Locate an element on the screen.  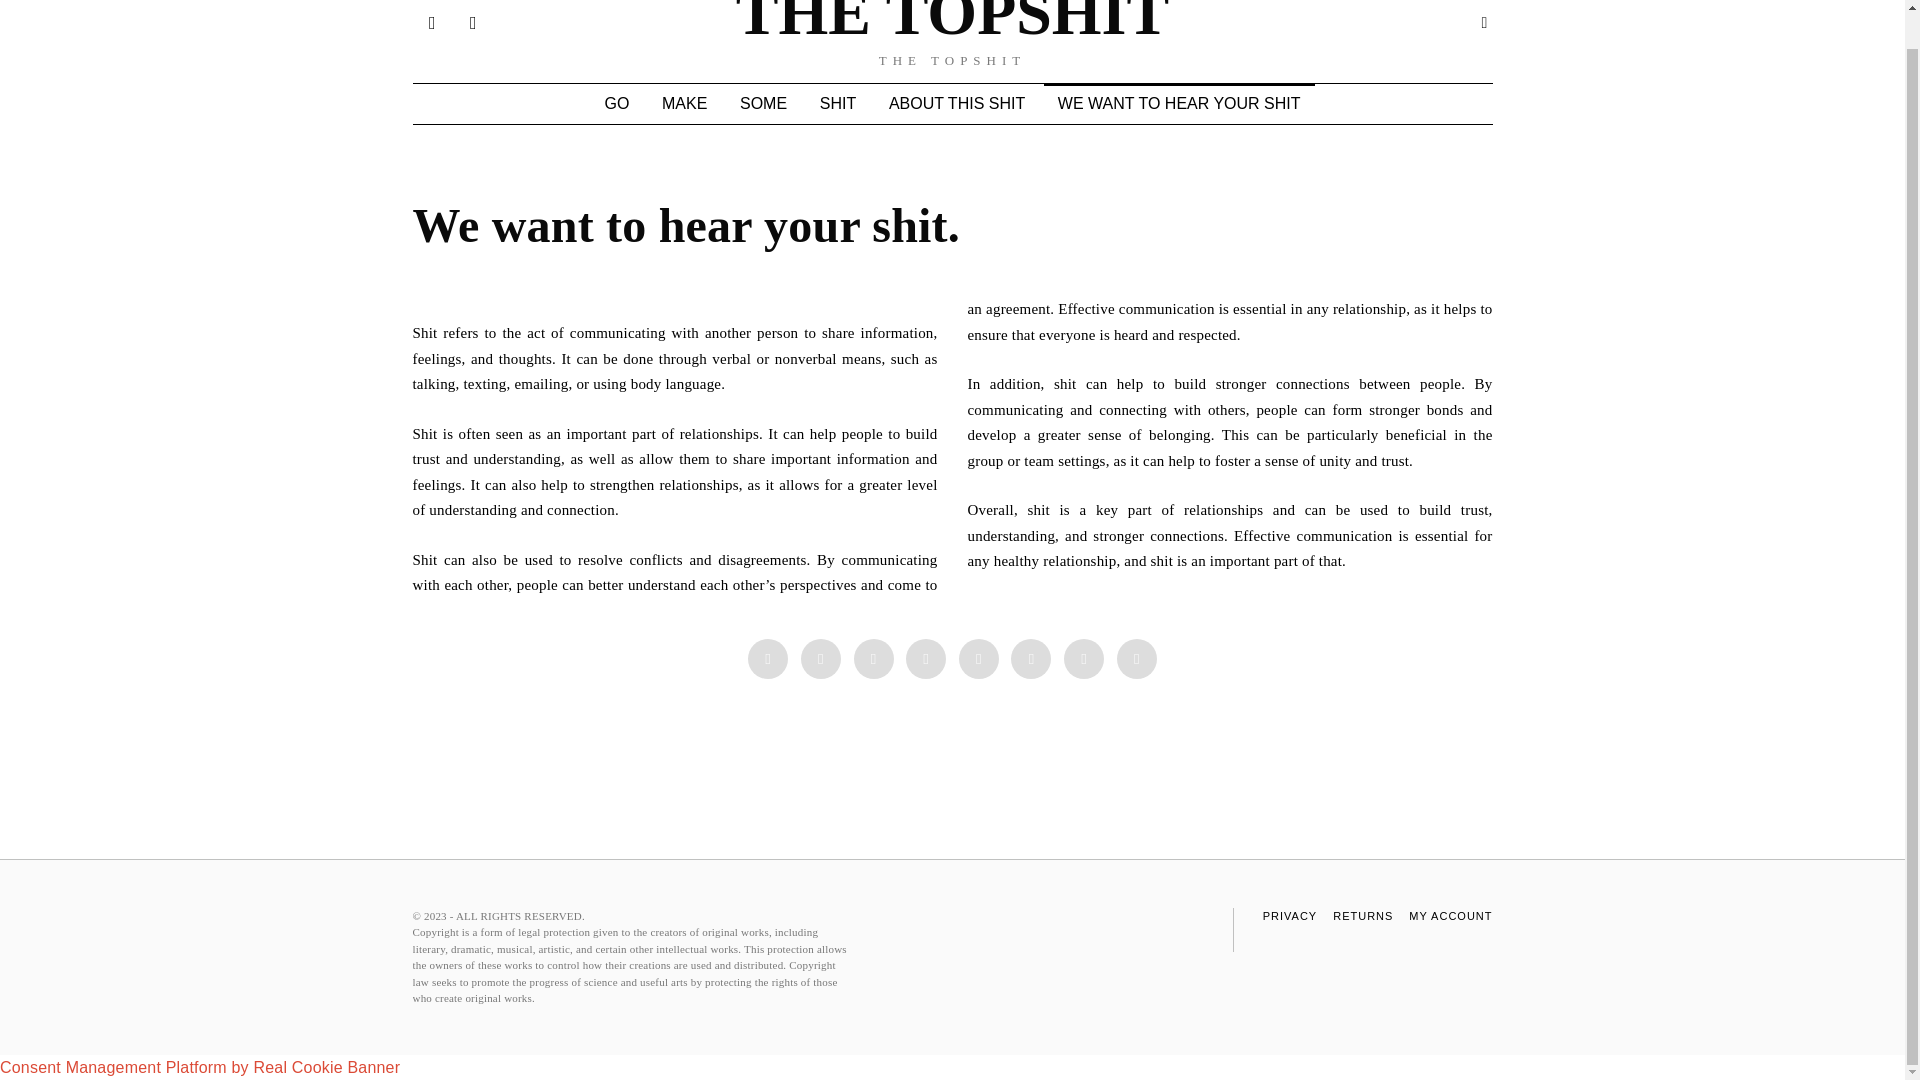
Linkedin is located at coordinates (978, 659).